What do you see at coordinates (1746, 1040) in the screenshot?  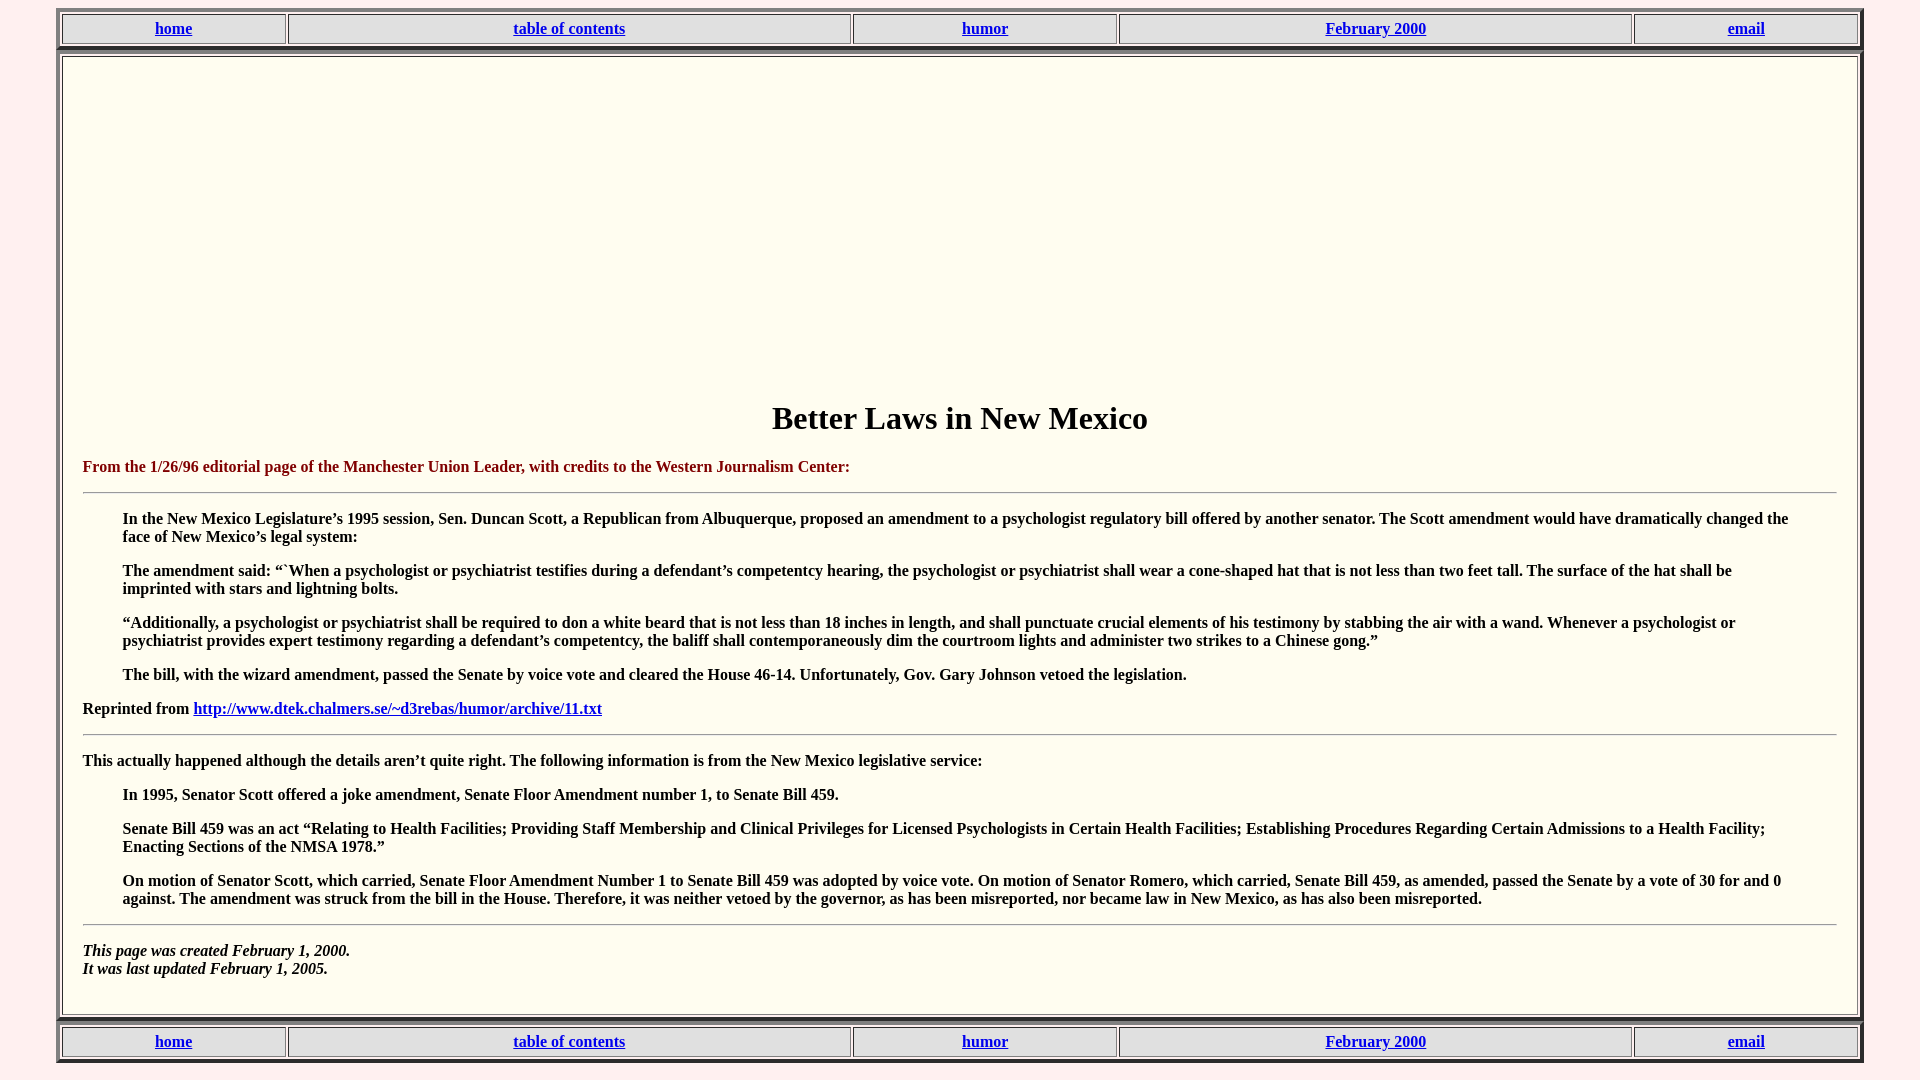 I see `email` at bounding box center [1746, 1040].